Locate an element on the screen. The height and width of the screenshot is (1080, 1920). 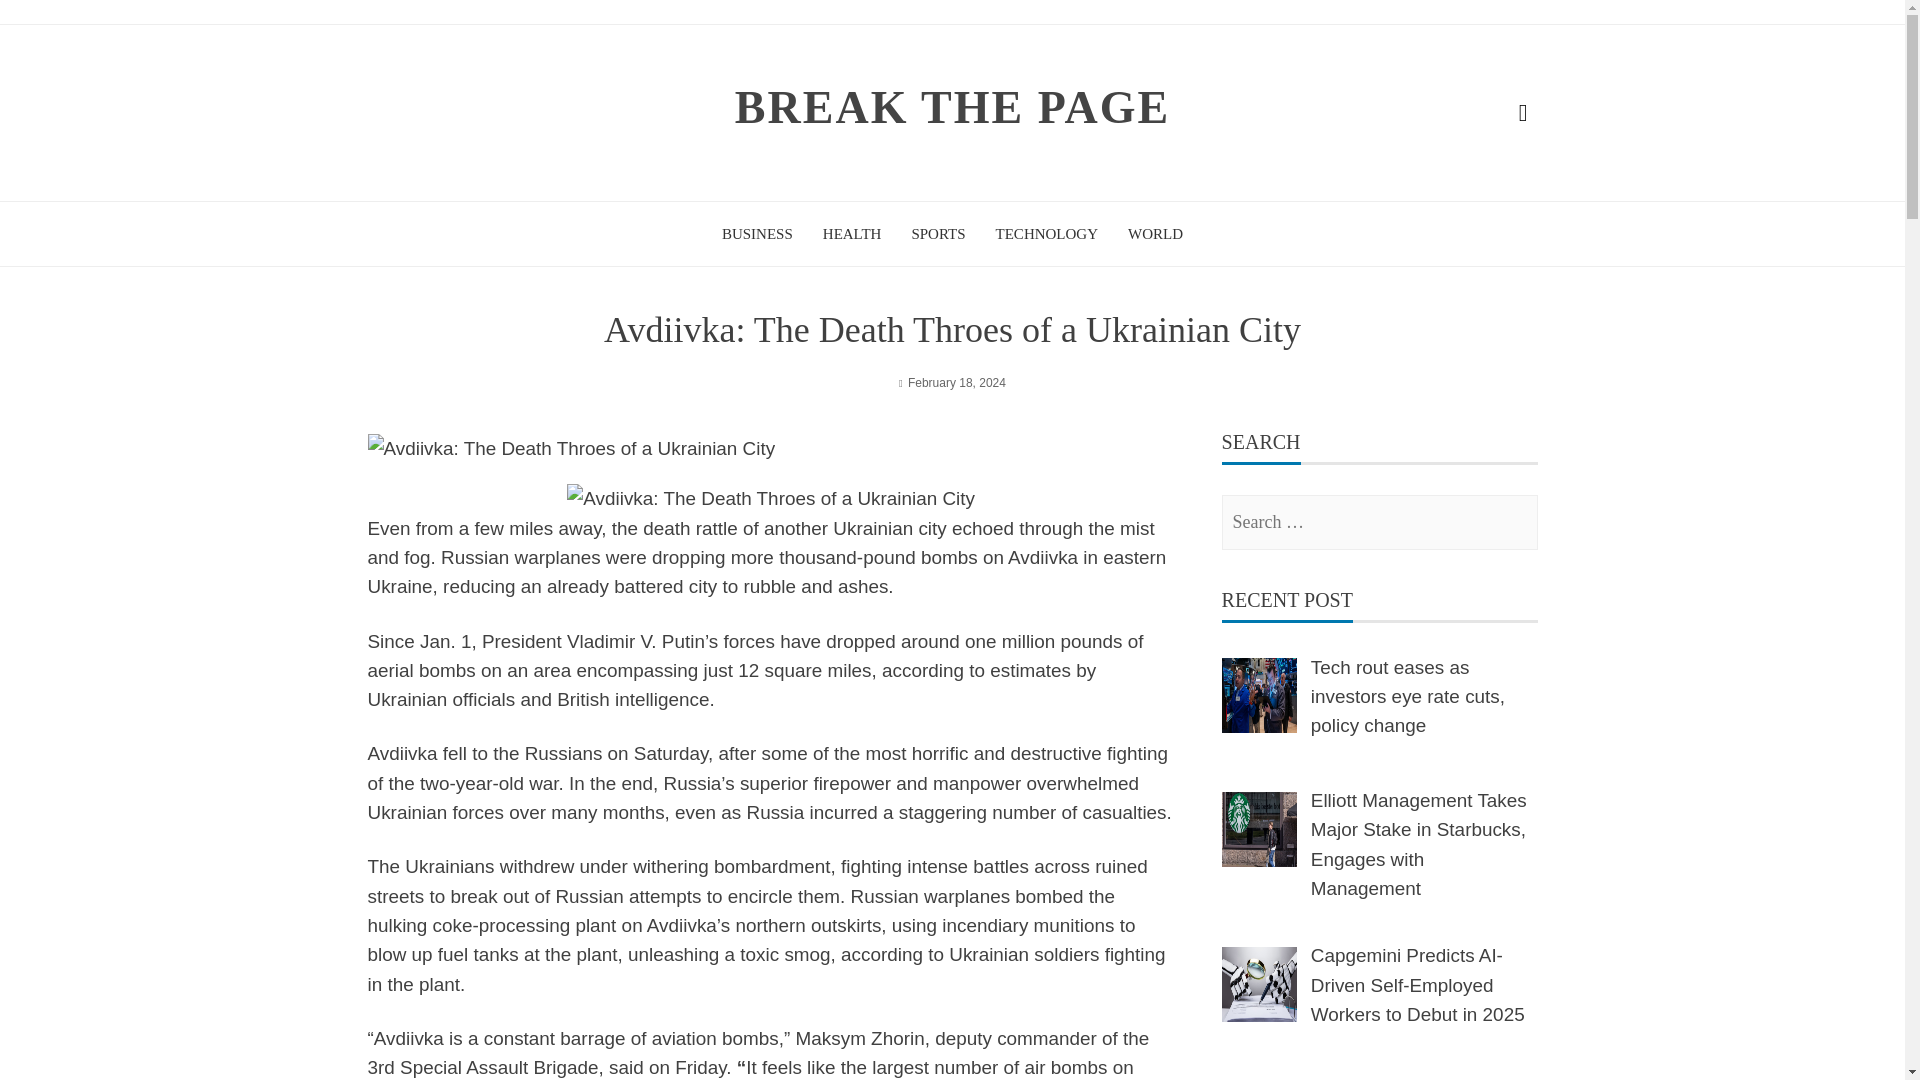
TECHNOLOGY is located at coordinates (1047, 234).